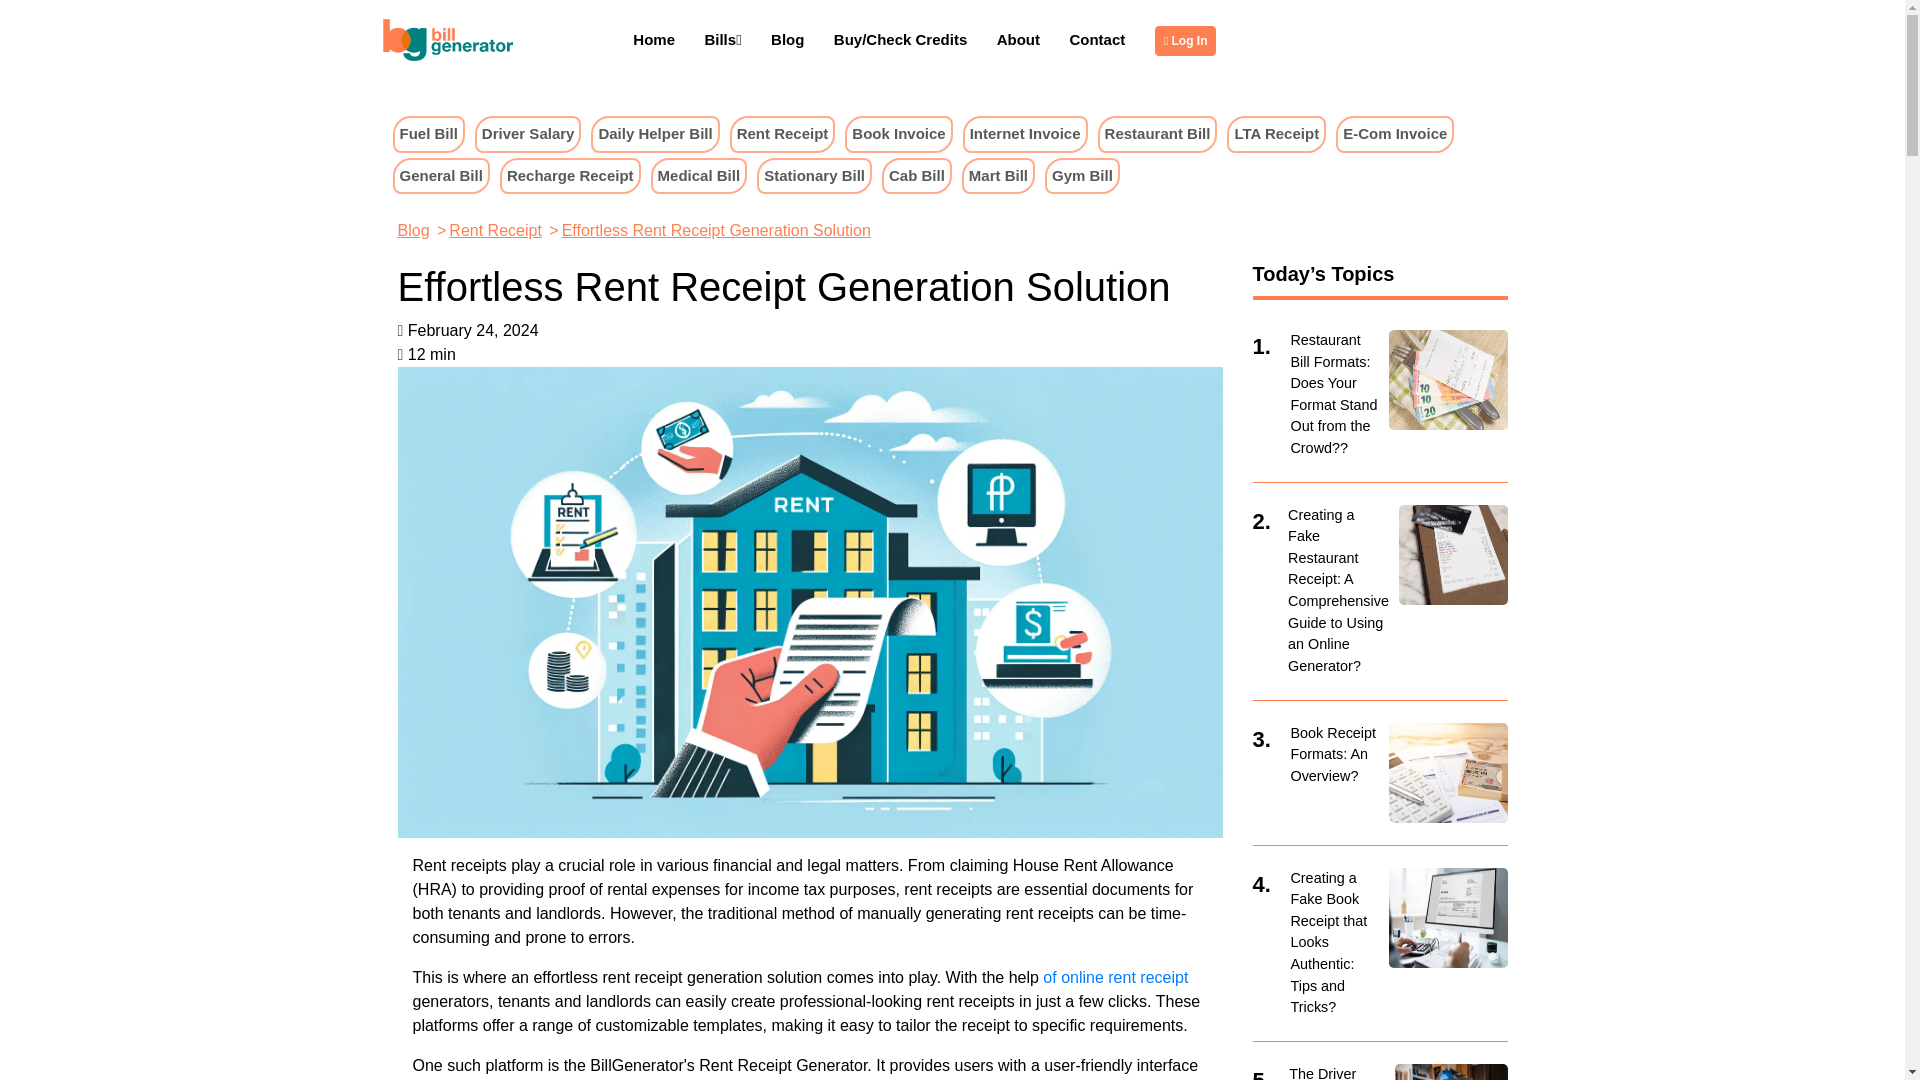  I want to click on Restaurant Bill, so click(1158, 134).